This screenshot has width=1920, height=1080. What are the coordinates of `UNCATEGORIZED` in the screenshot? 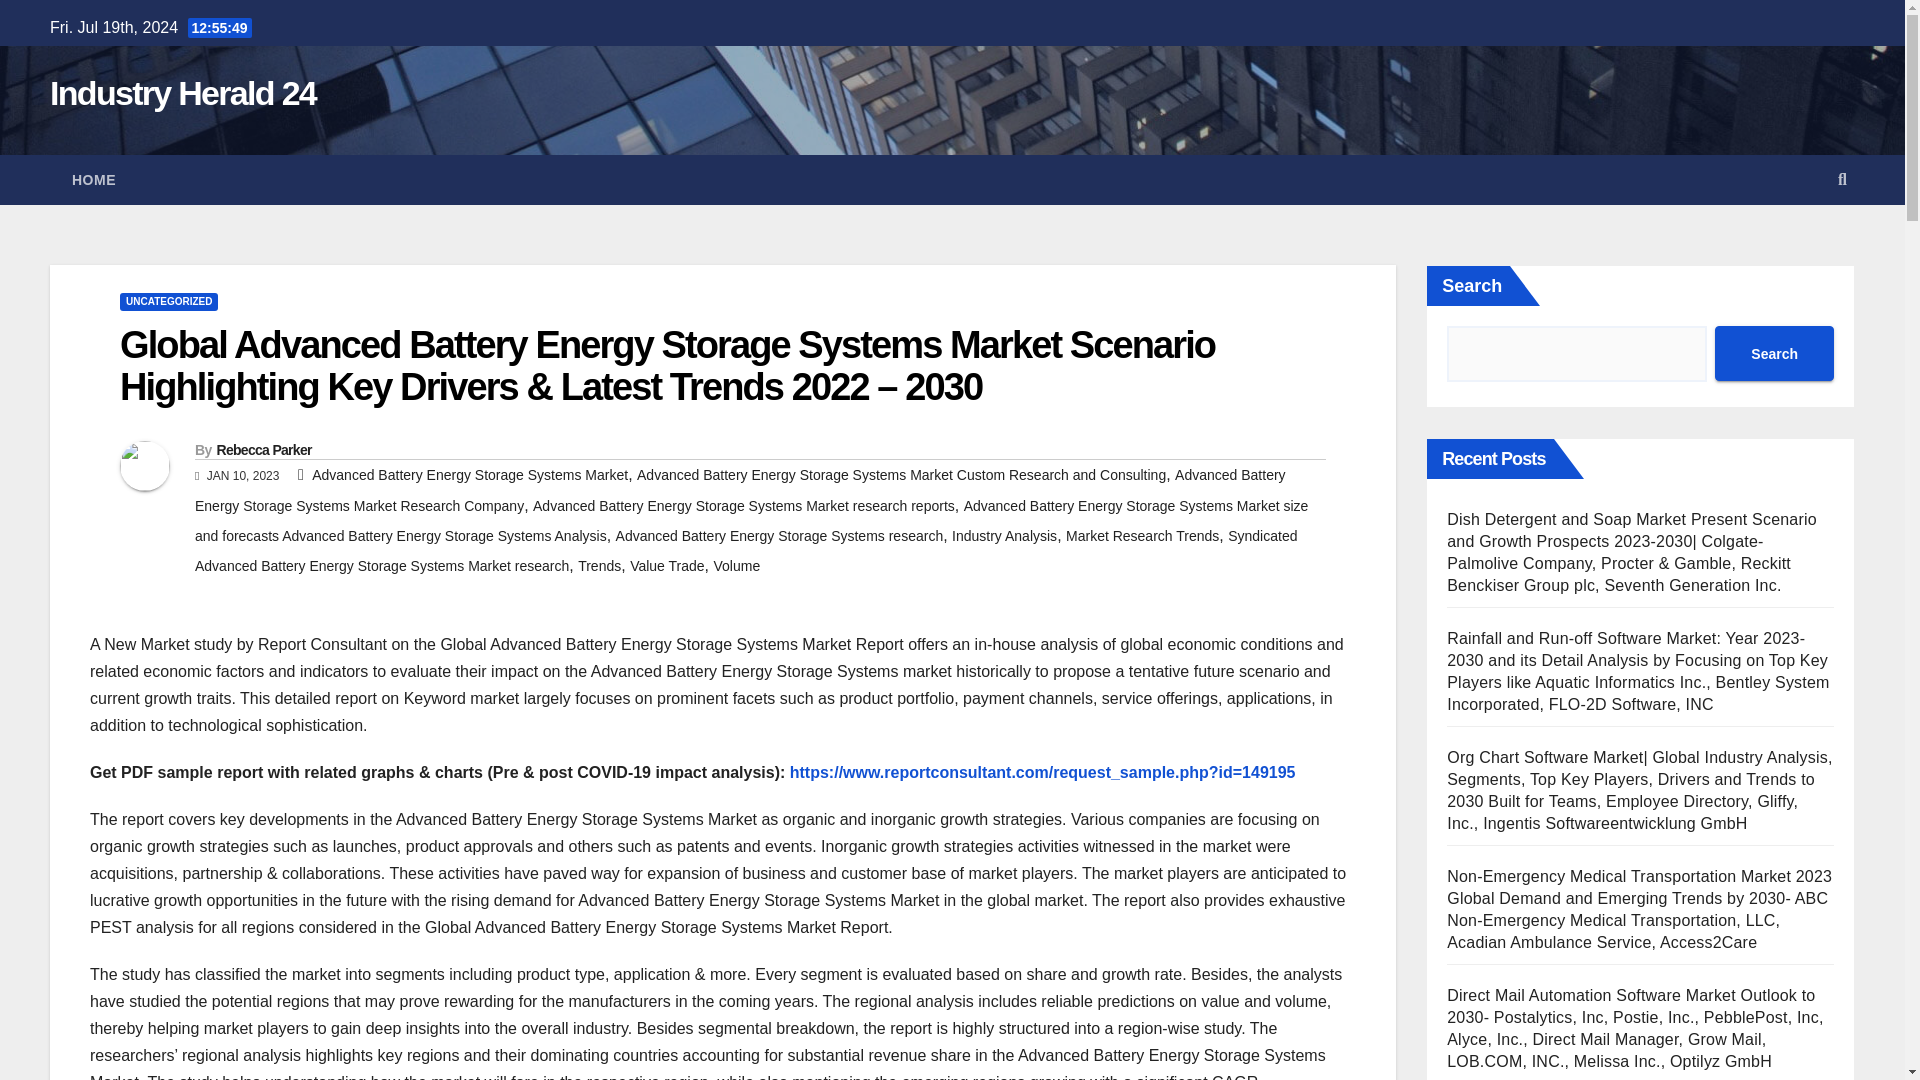 It's located at (168, 302).